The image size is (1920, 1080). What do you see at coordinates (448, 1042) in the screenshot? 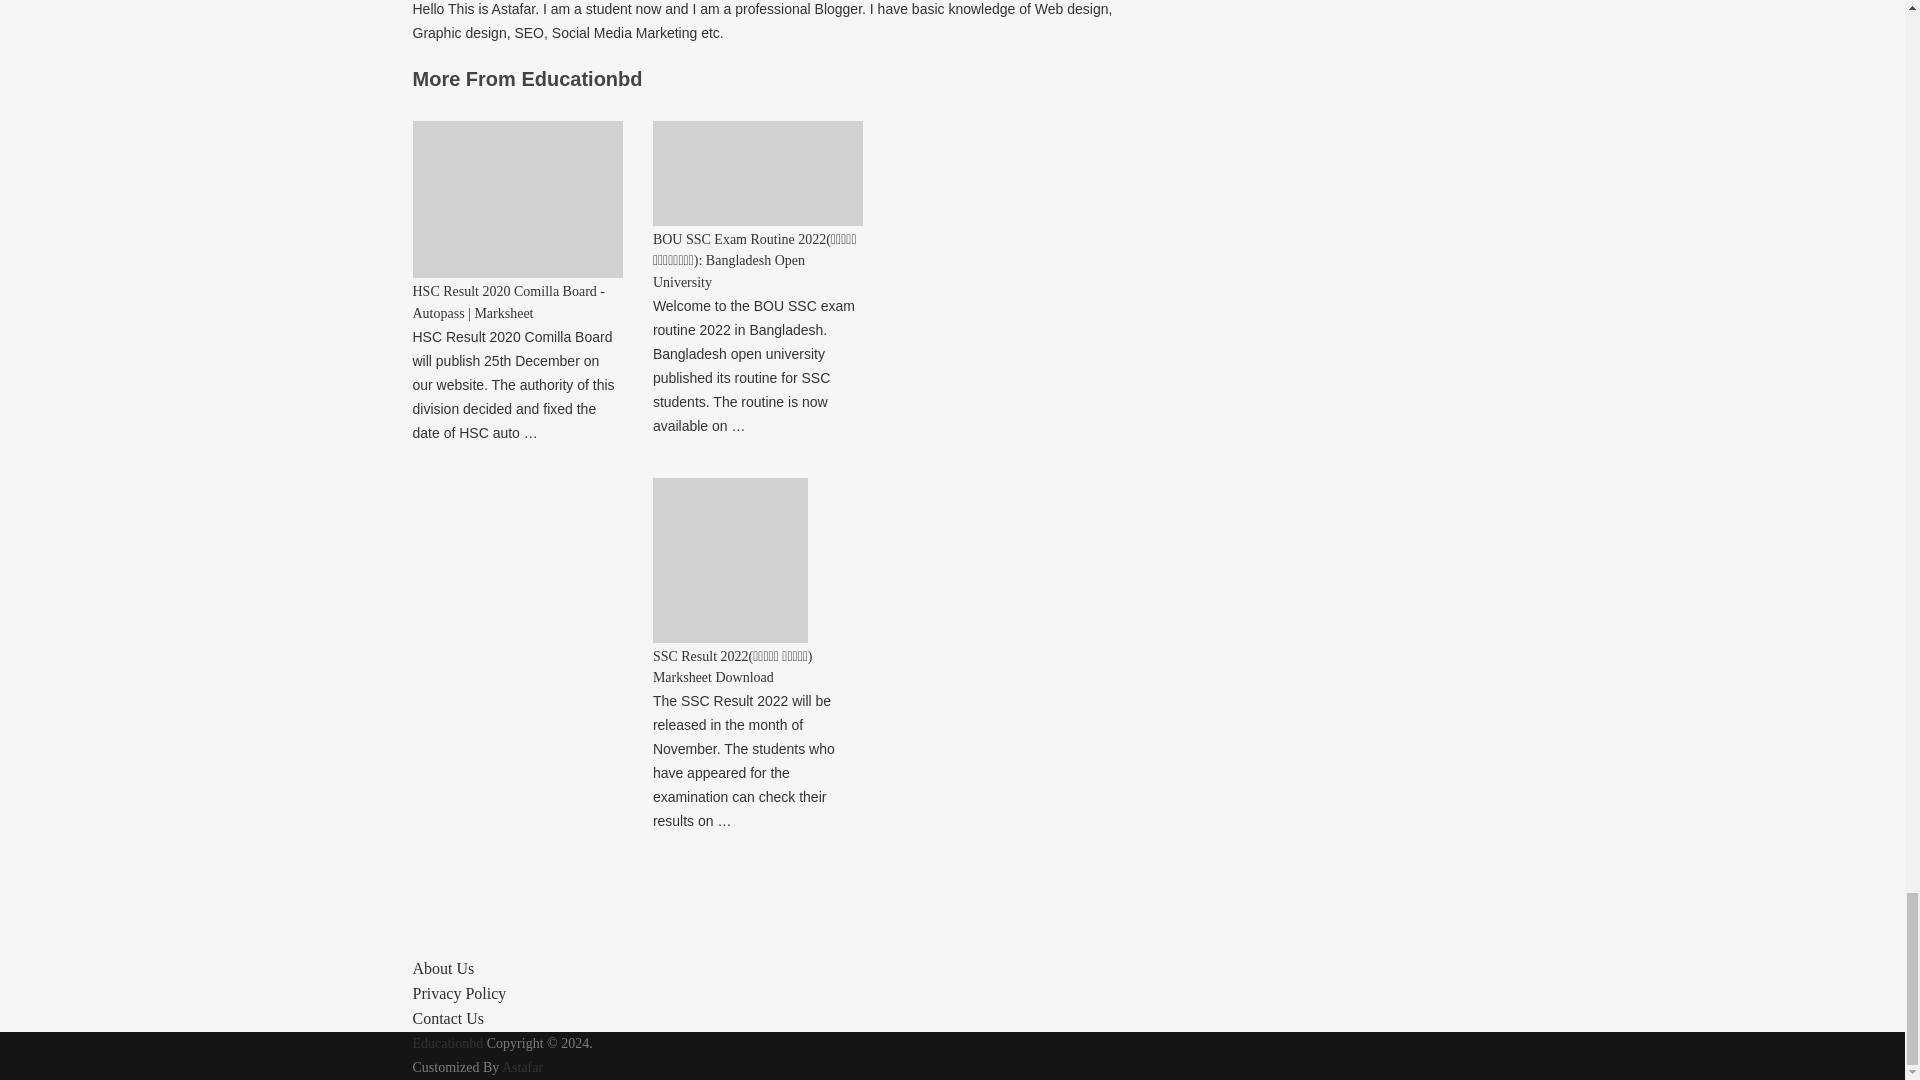
I see `All Education Help Bangladesh` at bounding box center [448, 1042].